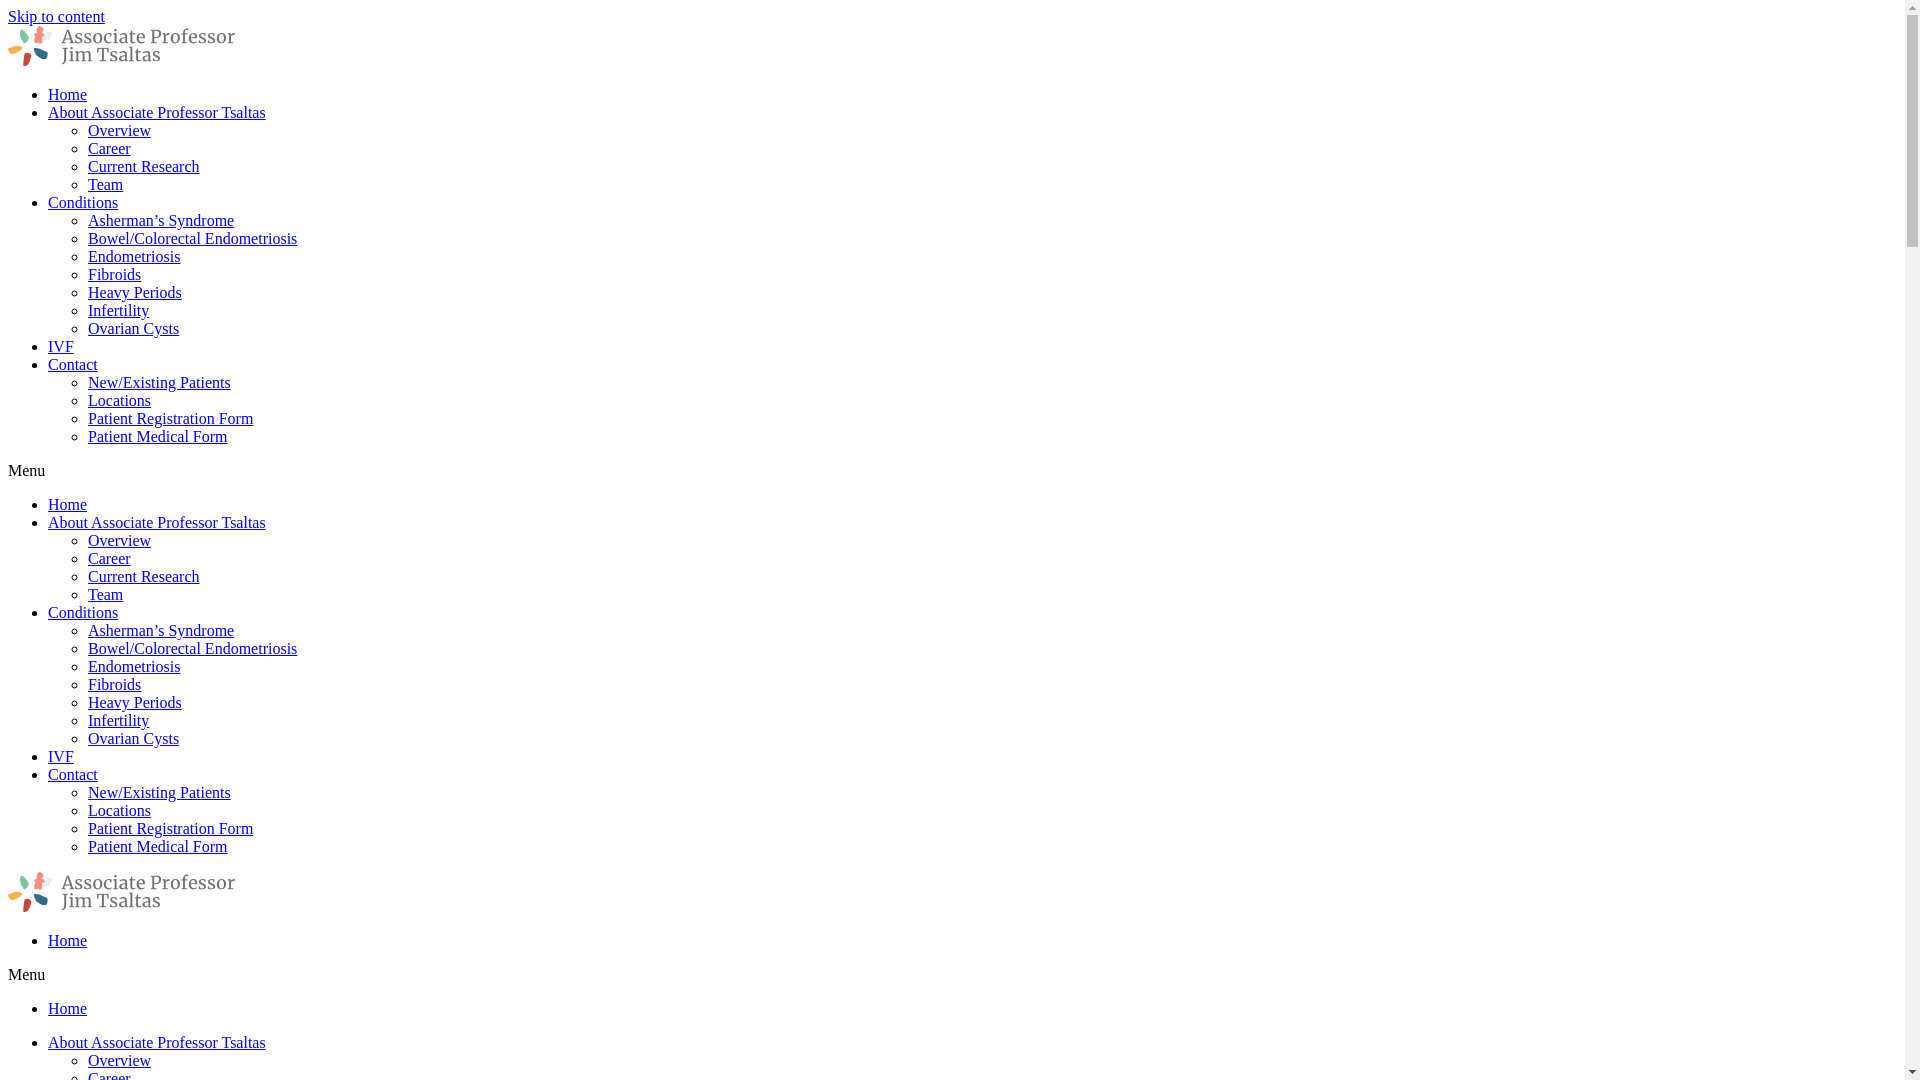 Image resolution: width=1920 pixels, height=1080 pixels. I want to click on Heavy Periods, so click(135, 292).